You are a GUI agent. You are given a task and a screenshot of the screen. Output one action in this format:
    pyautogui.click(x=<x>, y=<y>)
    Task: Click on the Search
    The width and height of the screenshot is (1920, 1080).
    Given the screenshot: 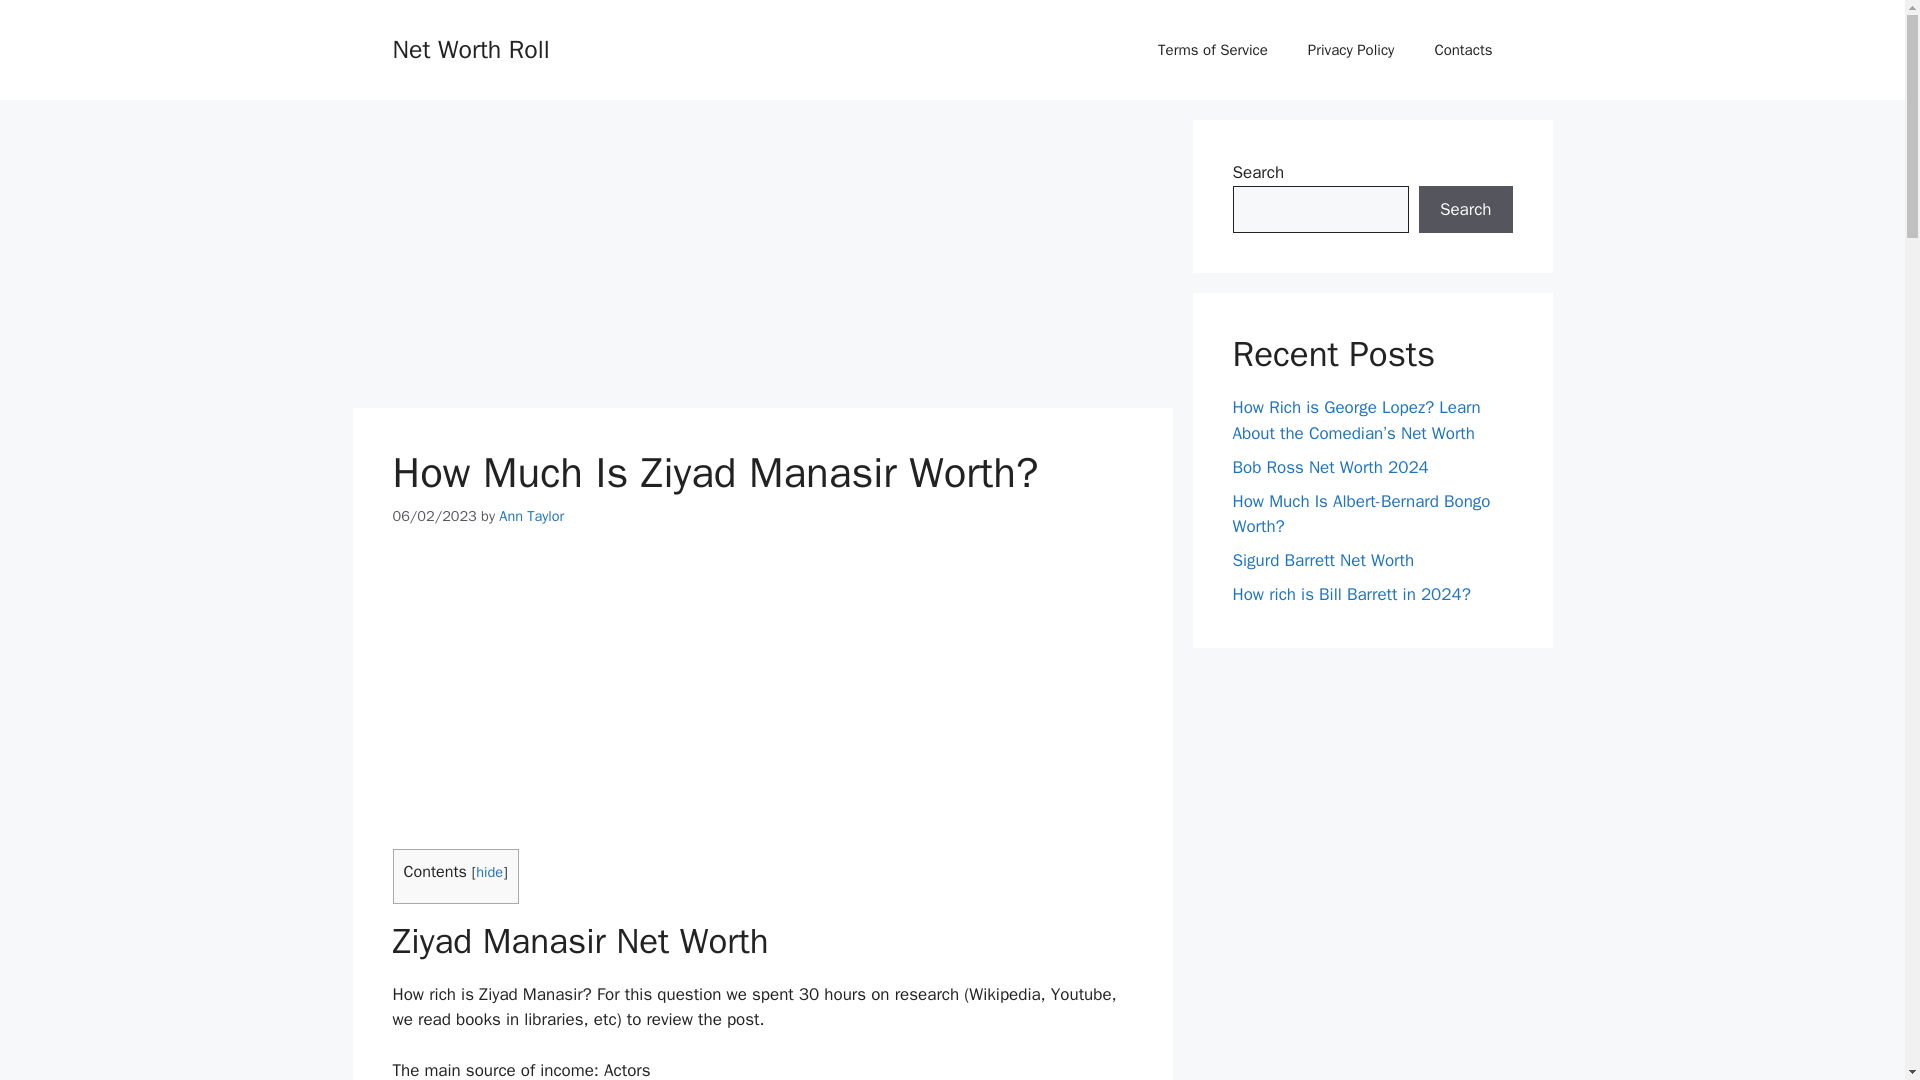 What is the action you would take?
    pyautogui.click(x=1465, y=210)
    